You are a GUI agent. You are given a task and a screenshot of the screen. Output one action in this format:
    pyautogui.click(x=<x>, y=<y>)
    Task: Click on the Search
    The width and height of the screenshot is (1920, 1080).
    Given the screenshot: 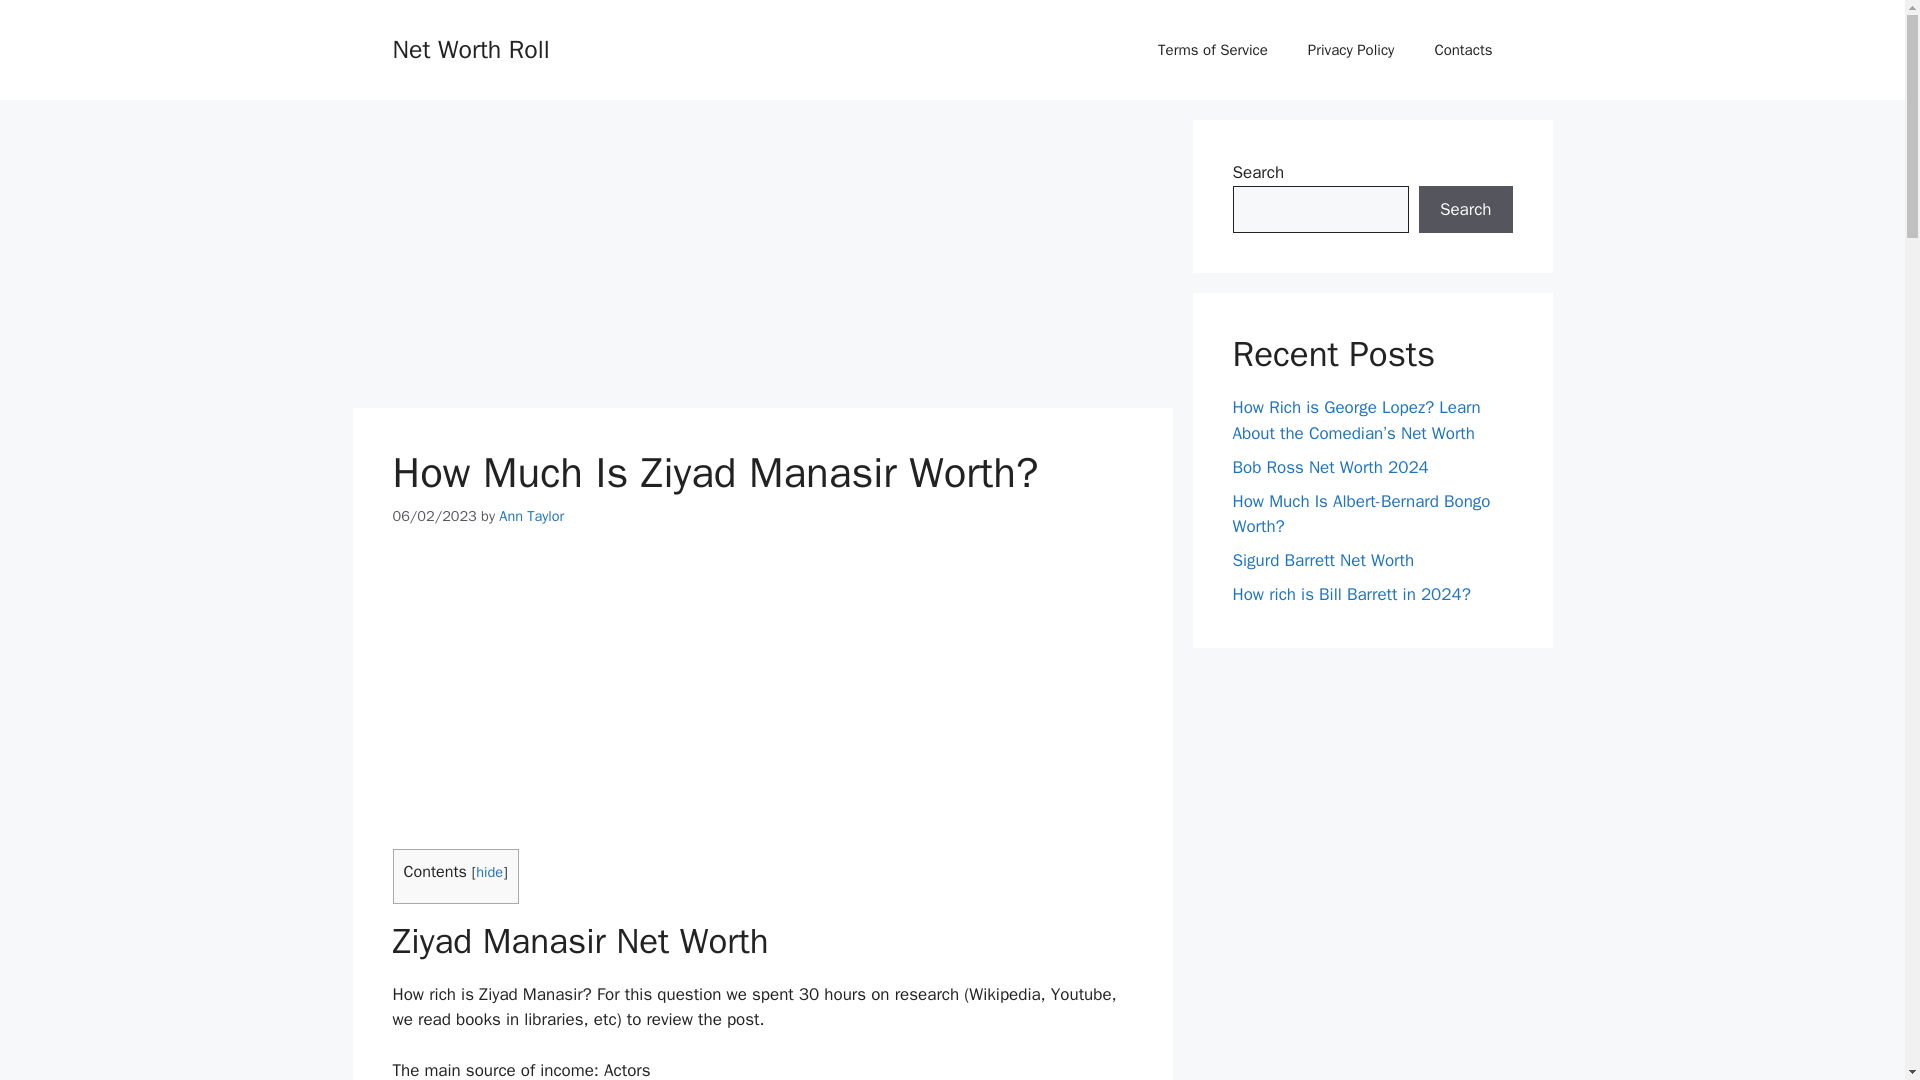 What is the action you would take?
    pyautogui.click(x=1465, y=210)
    